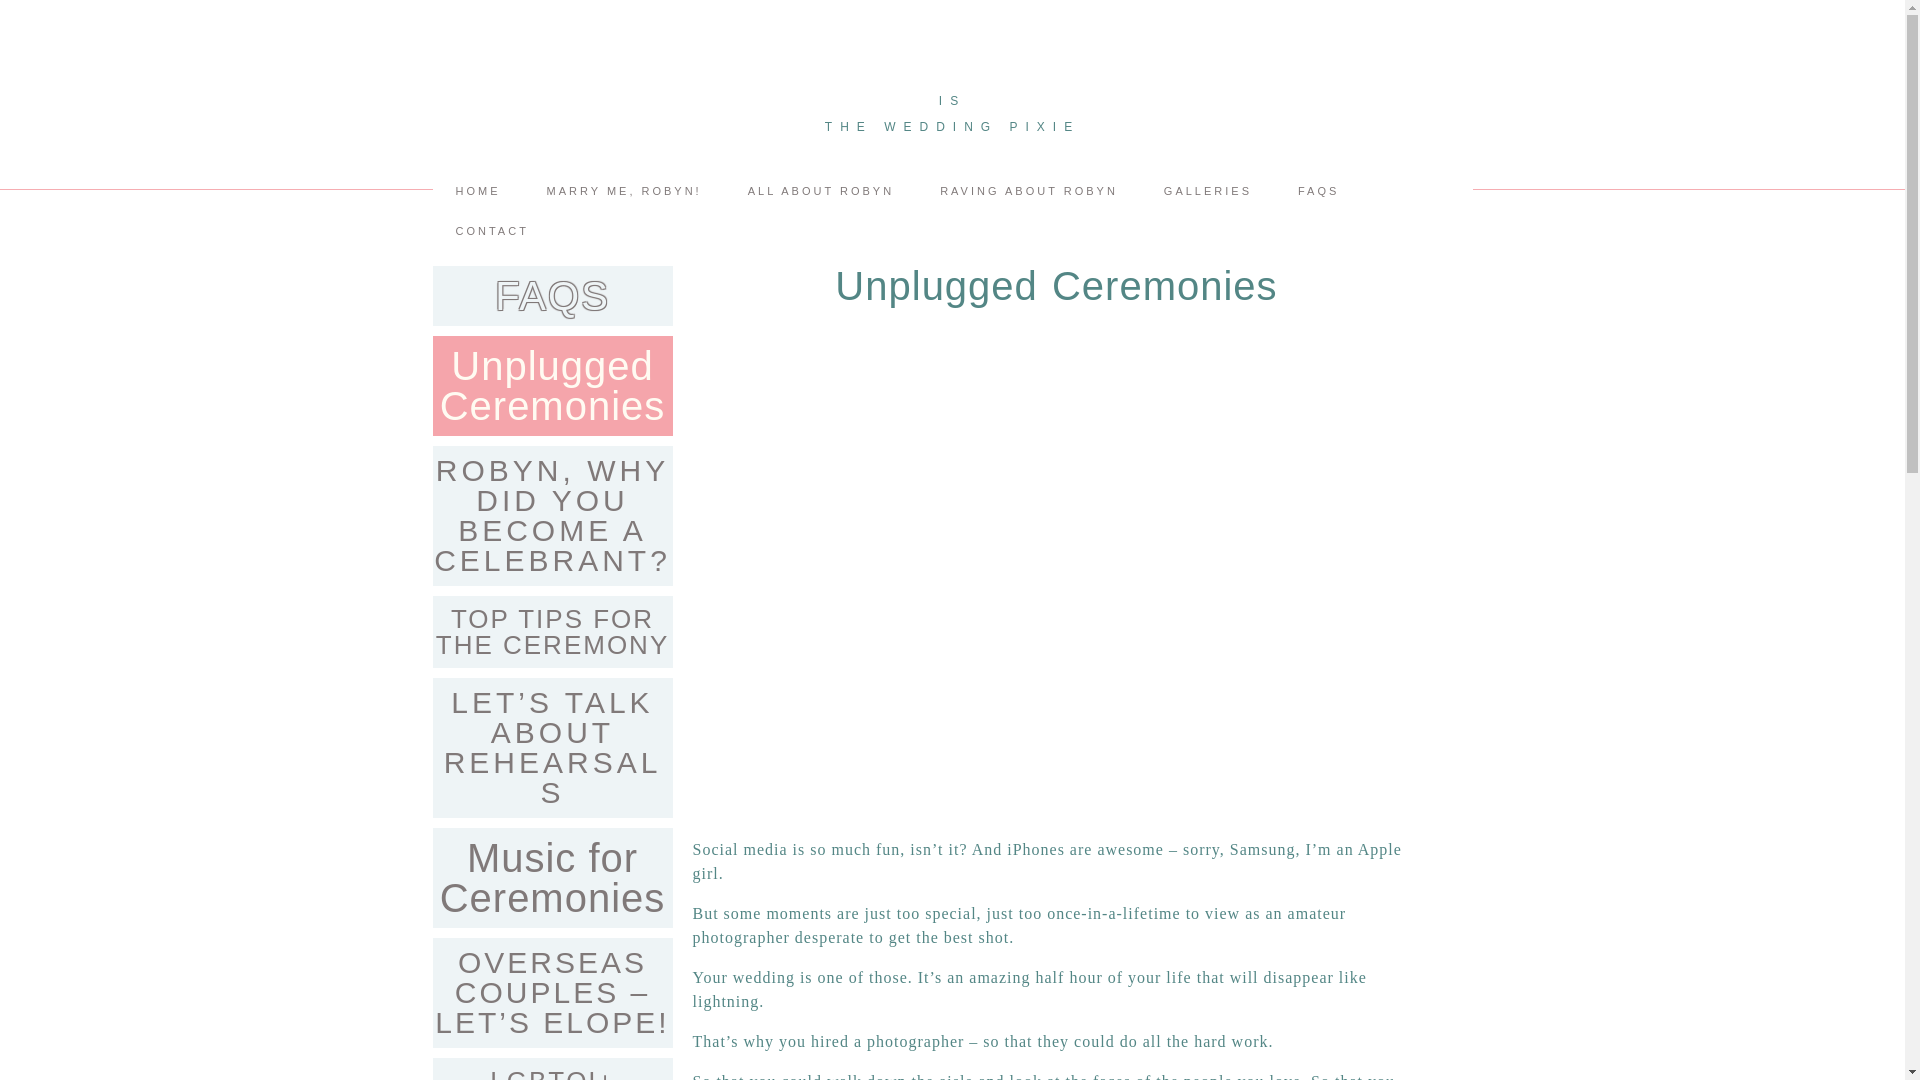 This screenshot has height=1080, width=1920. Describe the element at coordinates (952, 146) in the screenshot. I see `Robyn Pattison` at that location.